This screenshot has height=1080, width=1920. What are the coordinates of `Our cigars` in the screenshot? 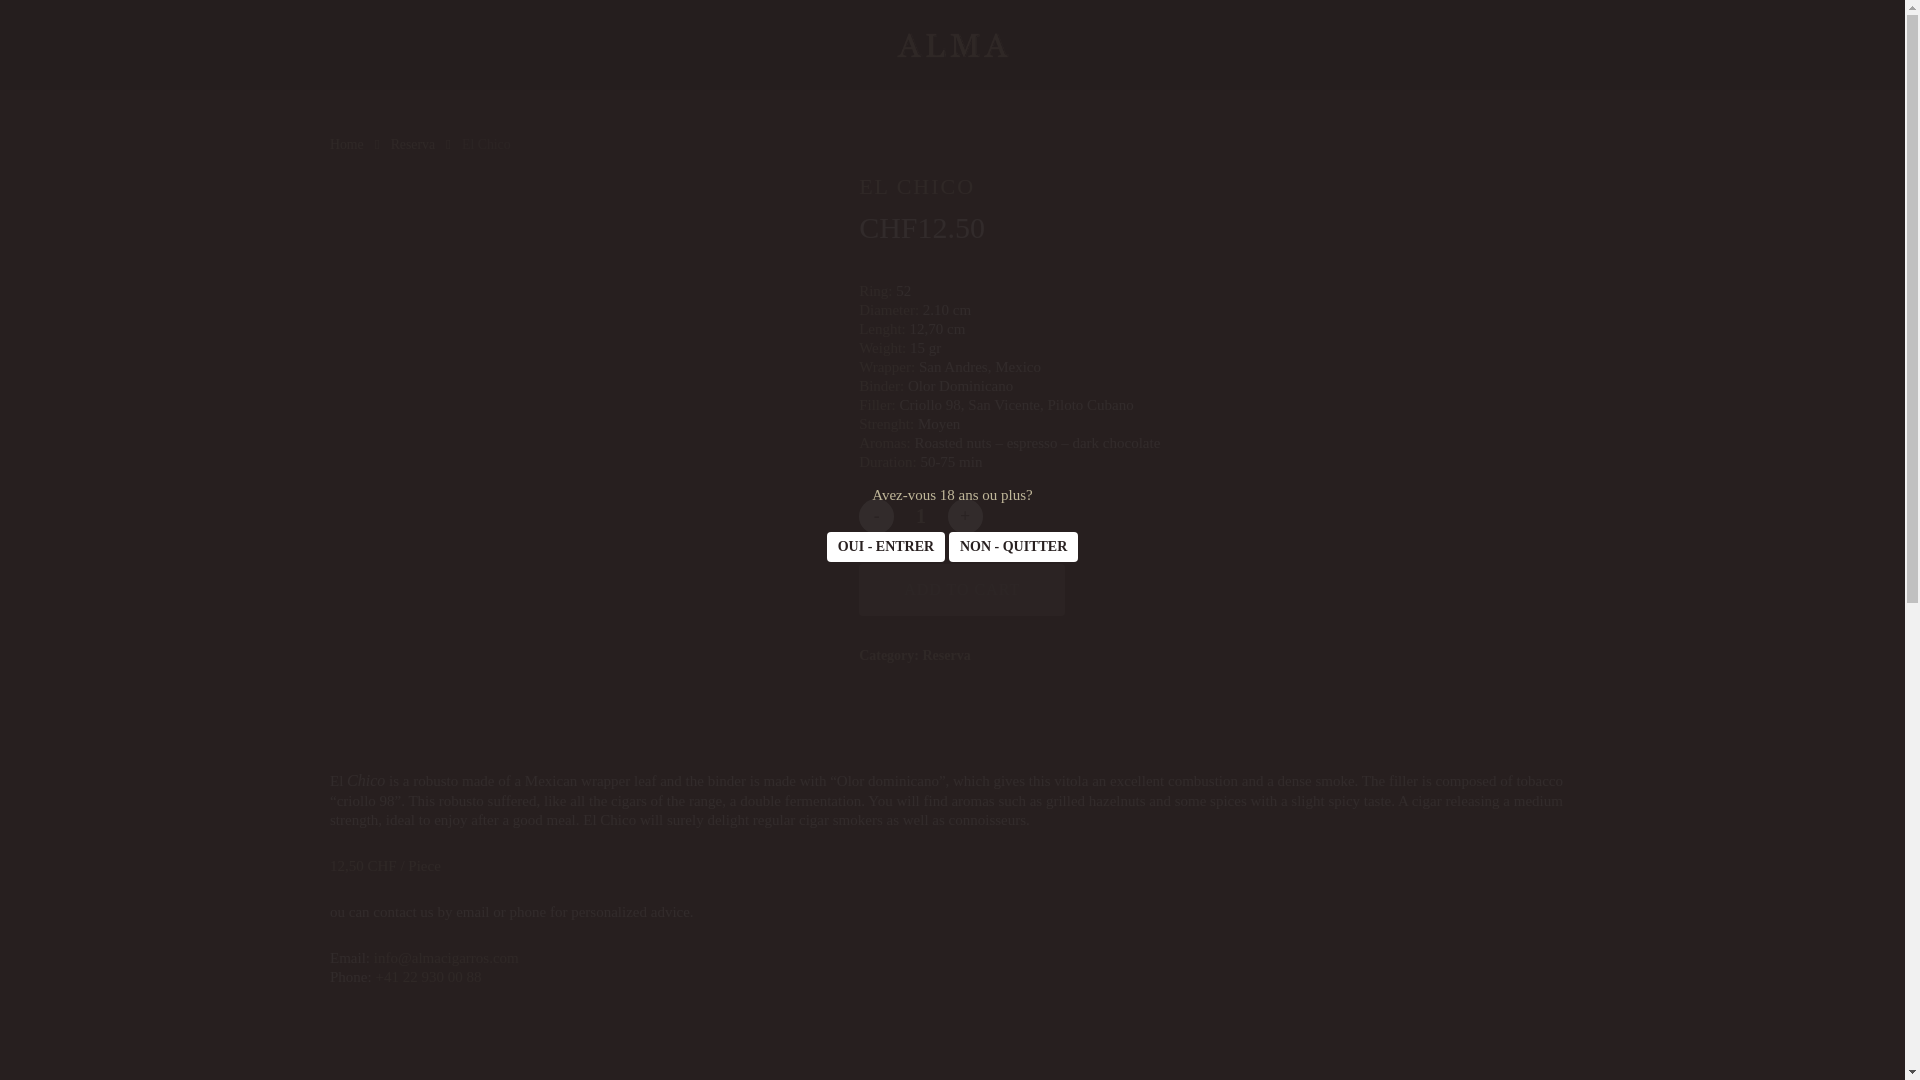 It's located at (528, 800).